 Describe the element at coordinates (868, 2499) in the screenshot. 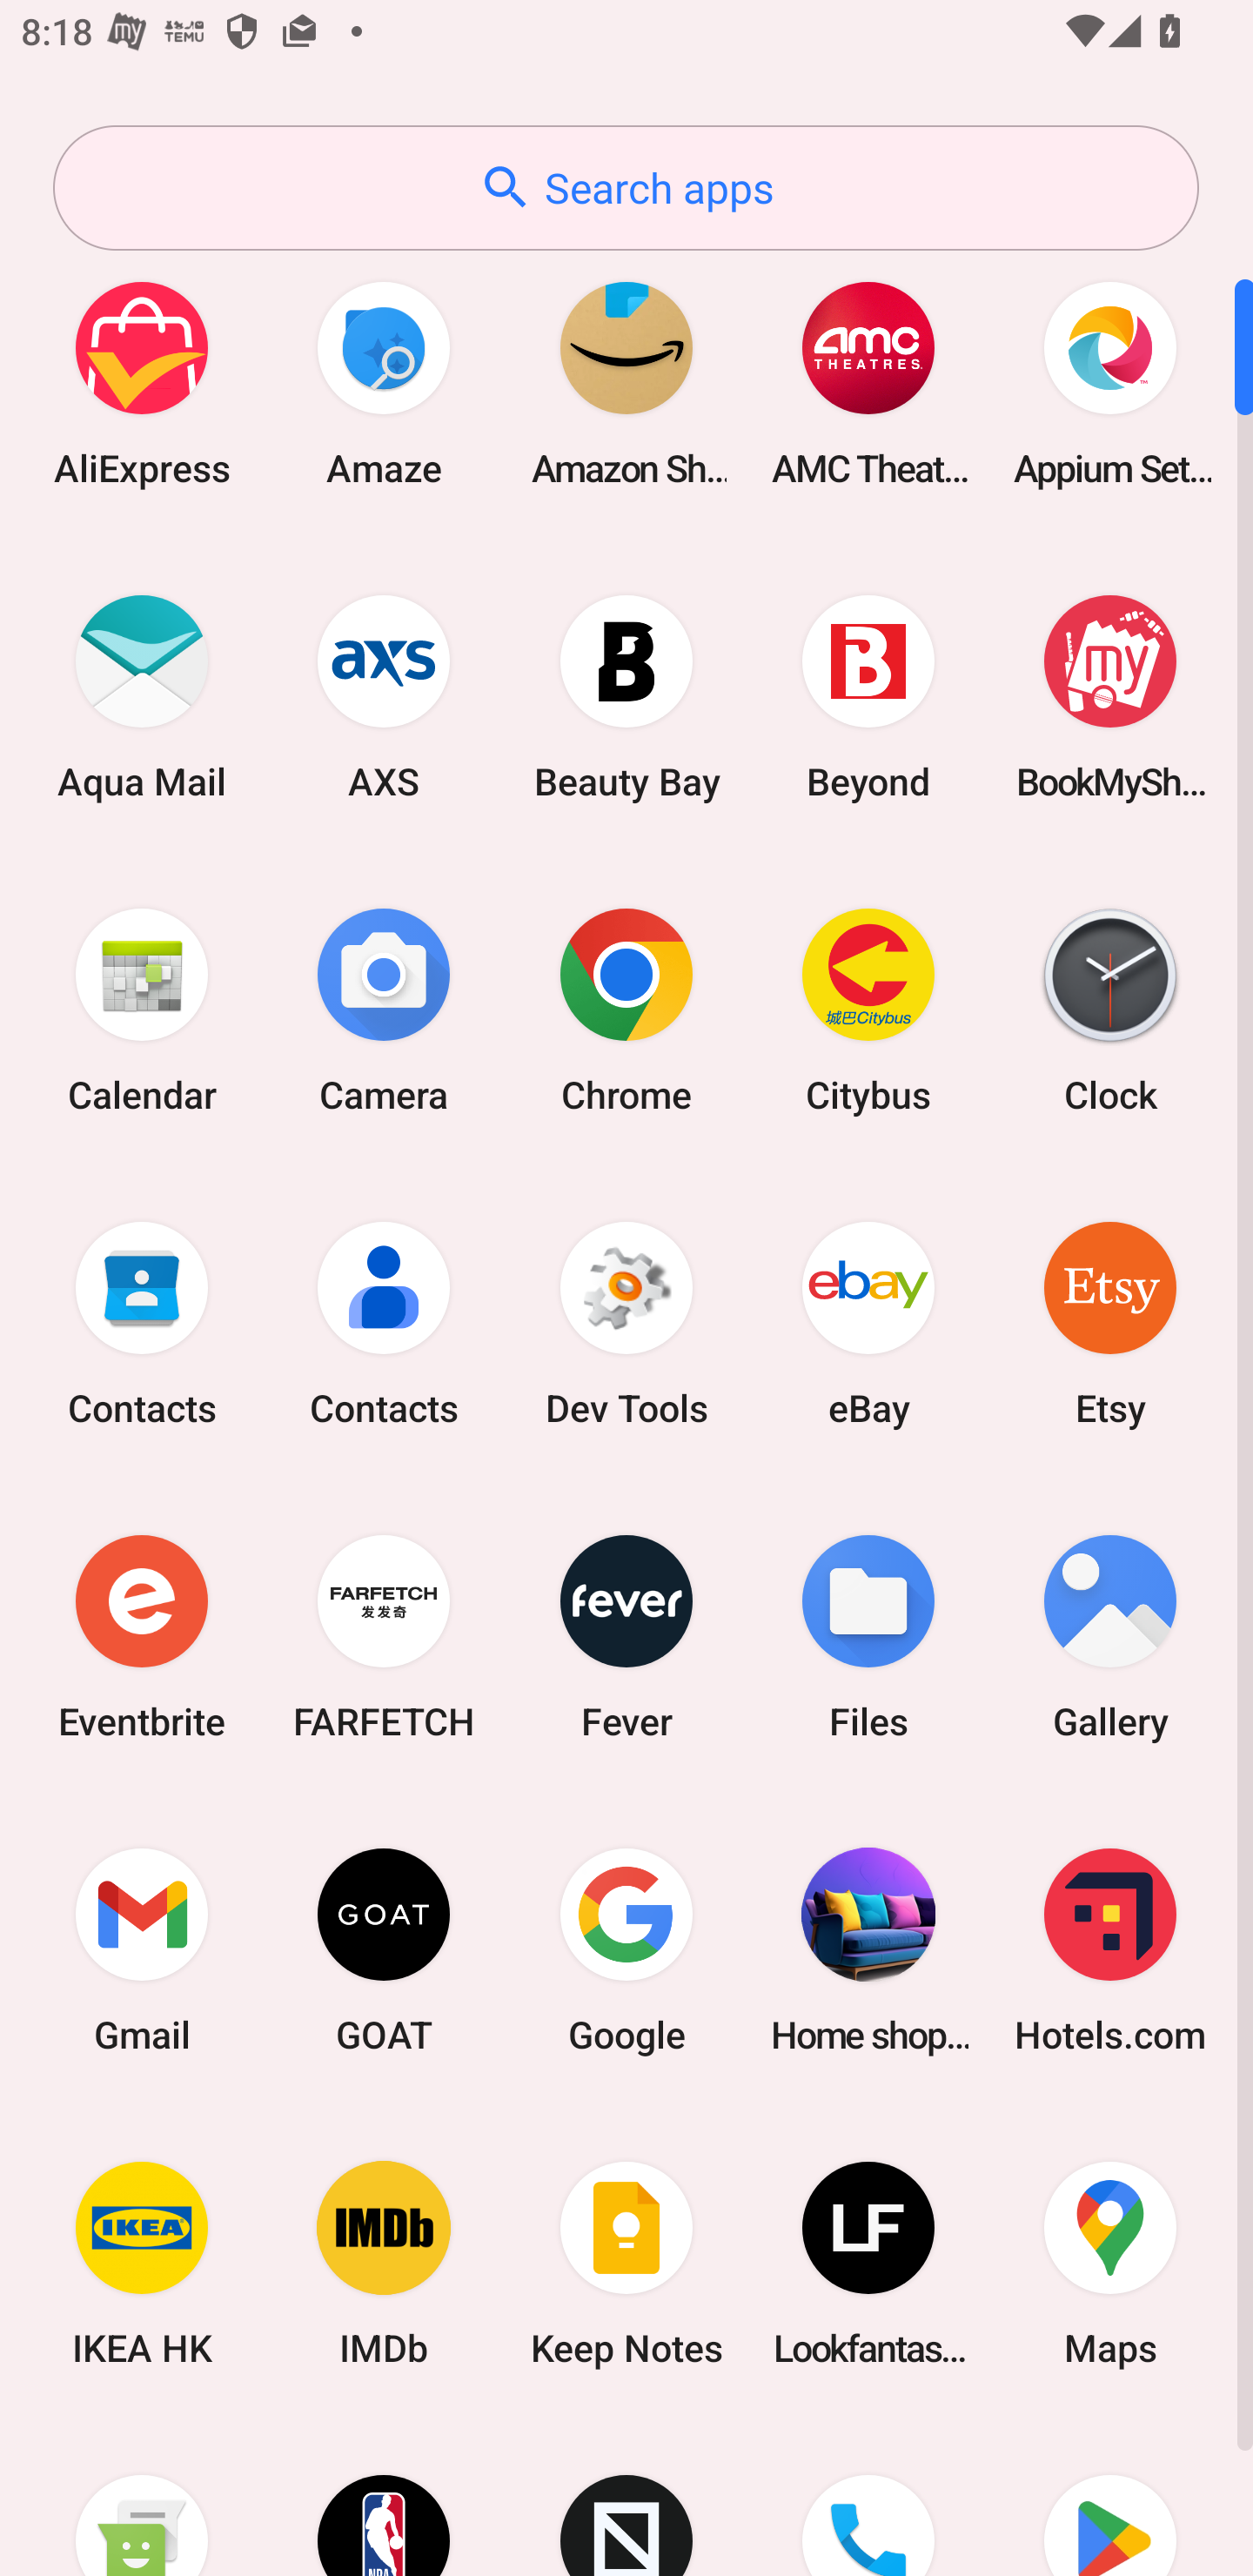

I see `Phone` at that location.